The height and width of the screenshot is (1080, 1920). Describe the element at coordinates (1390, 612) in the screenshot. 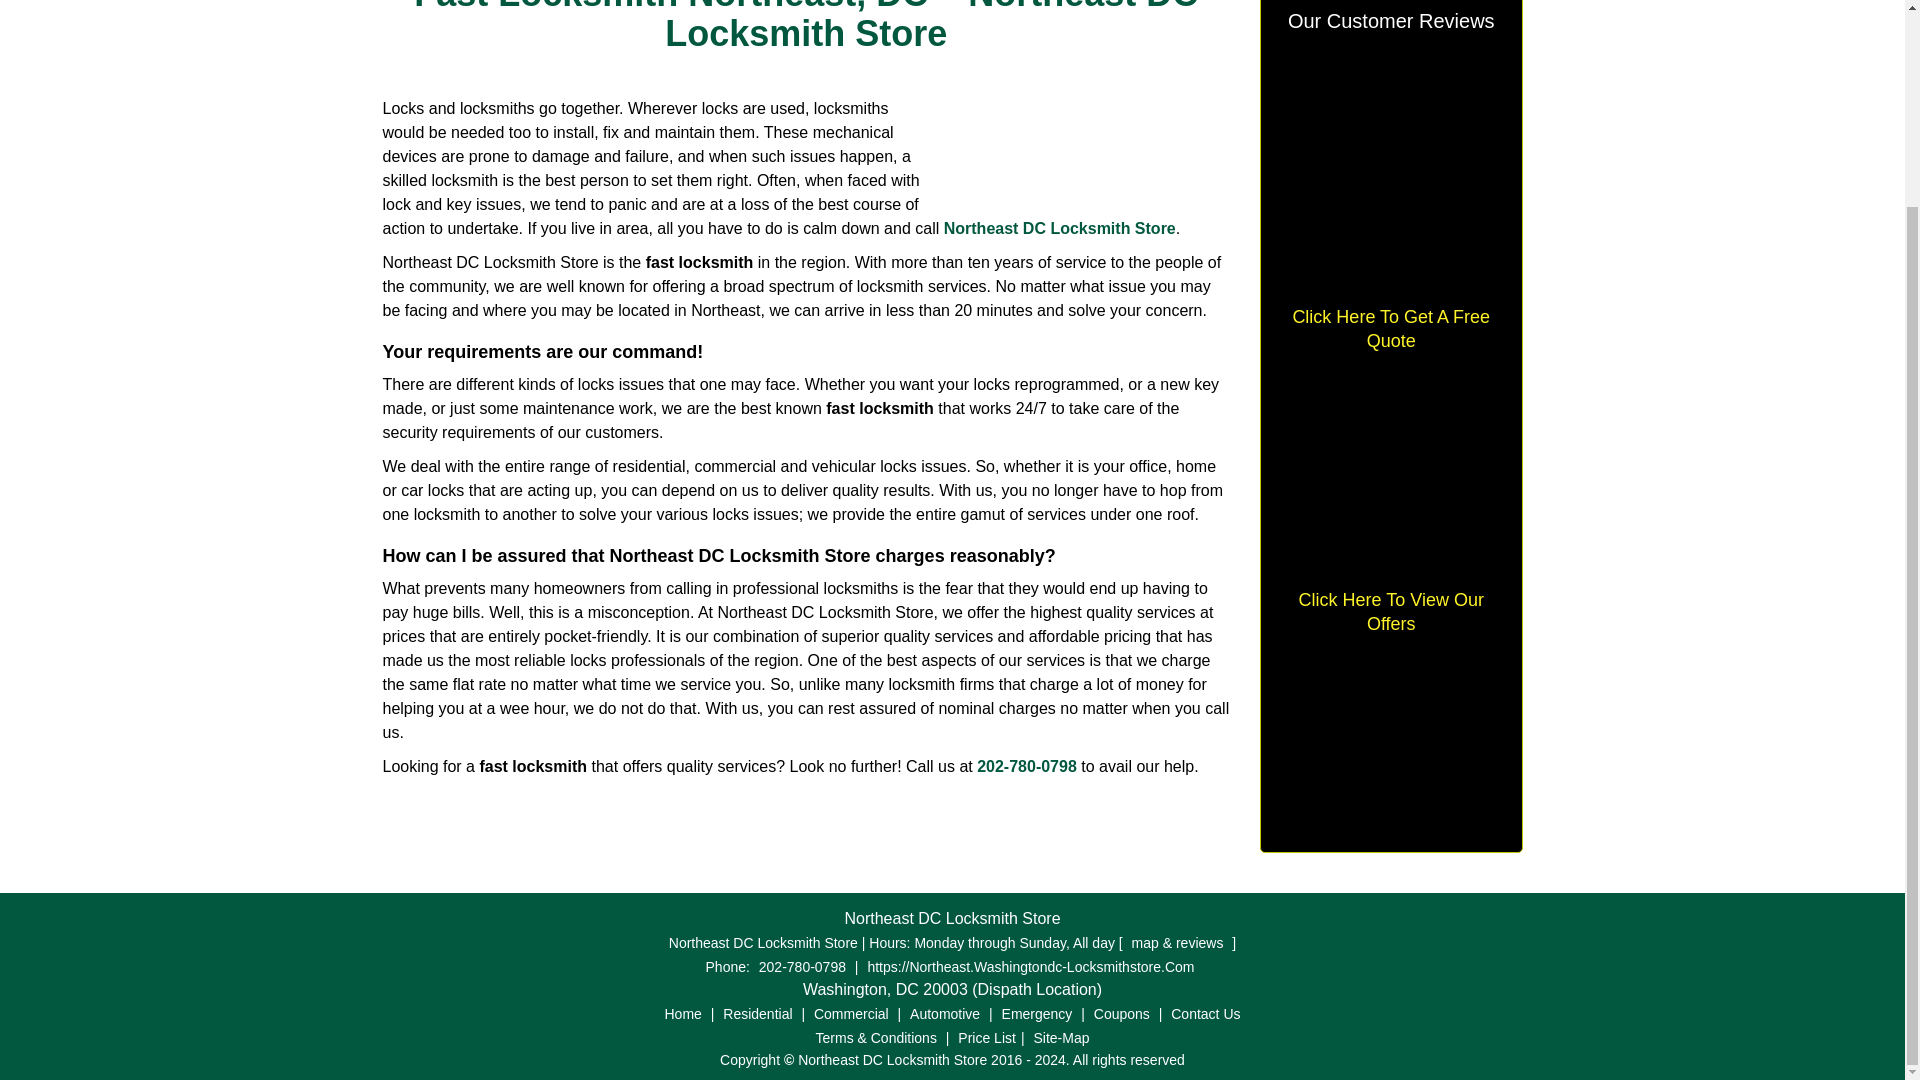

I see `Click Here To View Our Offers` at that location.